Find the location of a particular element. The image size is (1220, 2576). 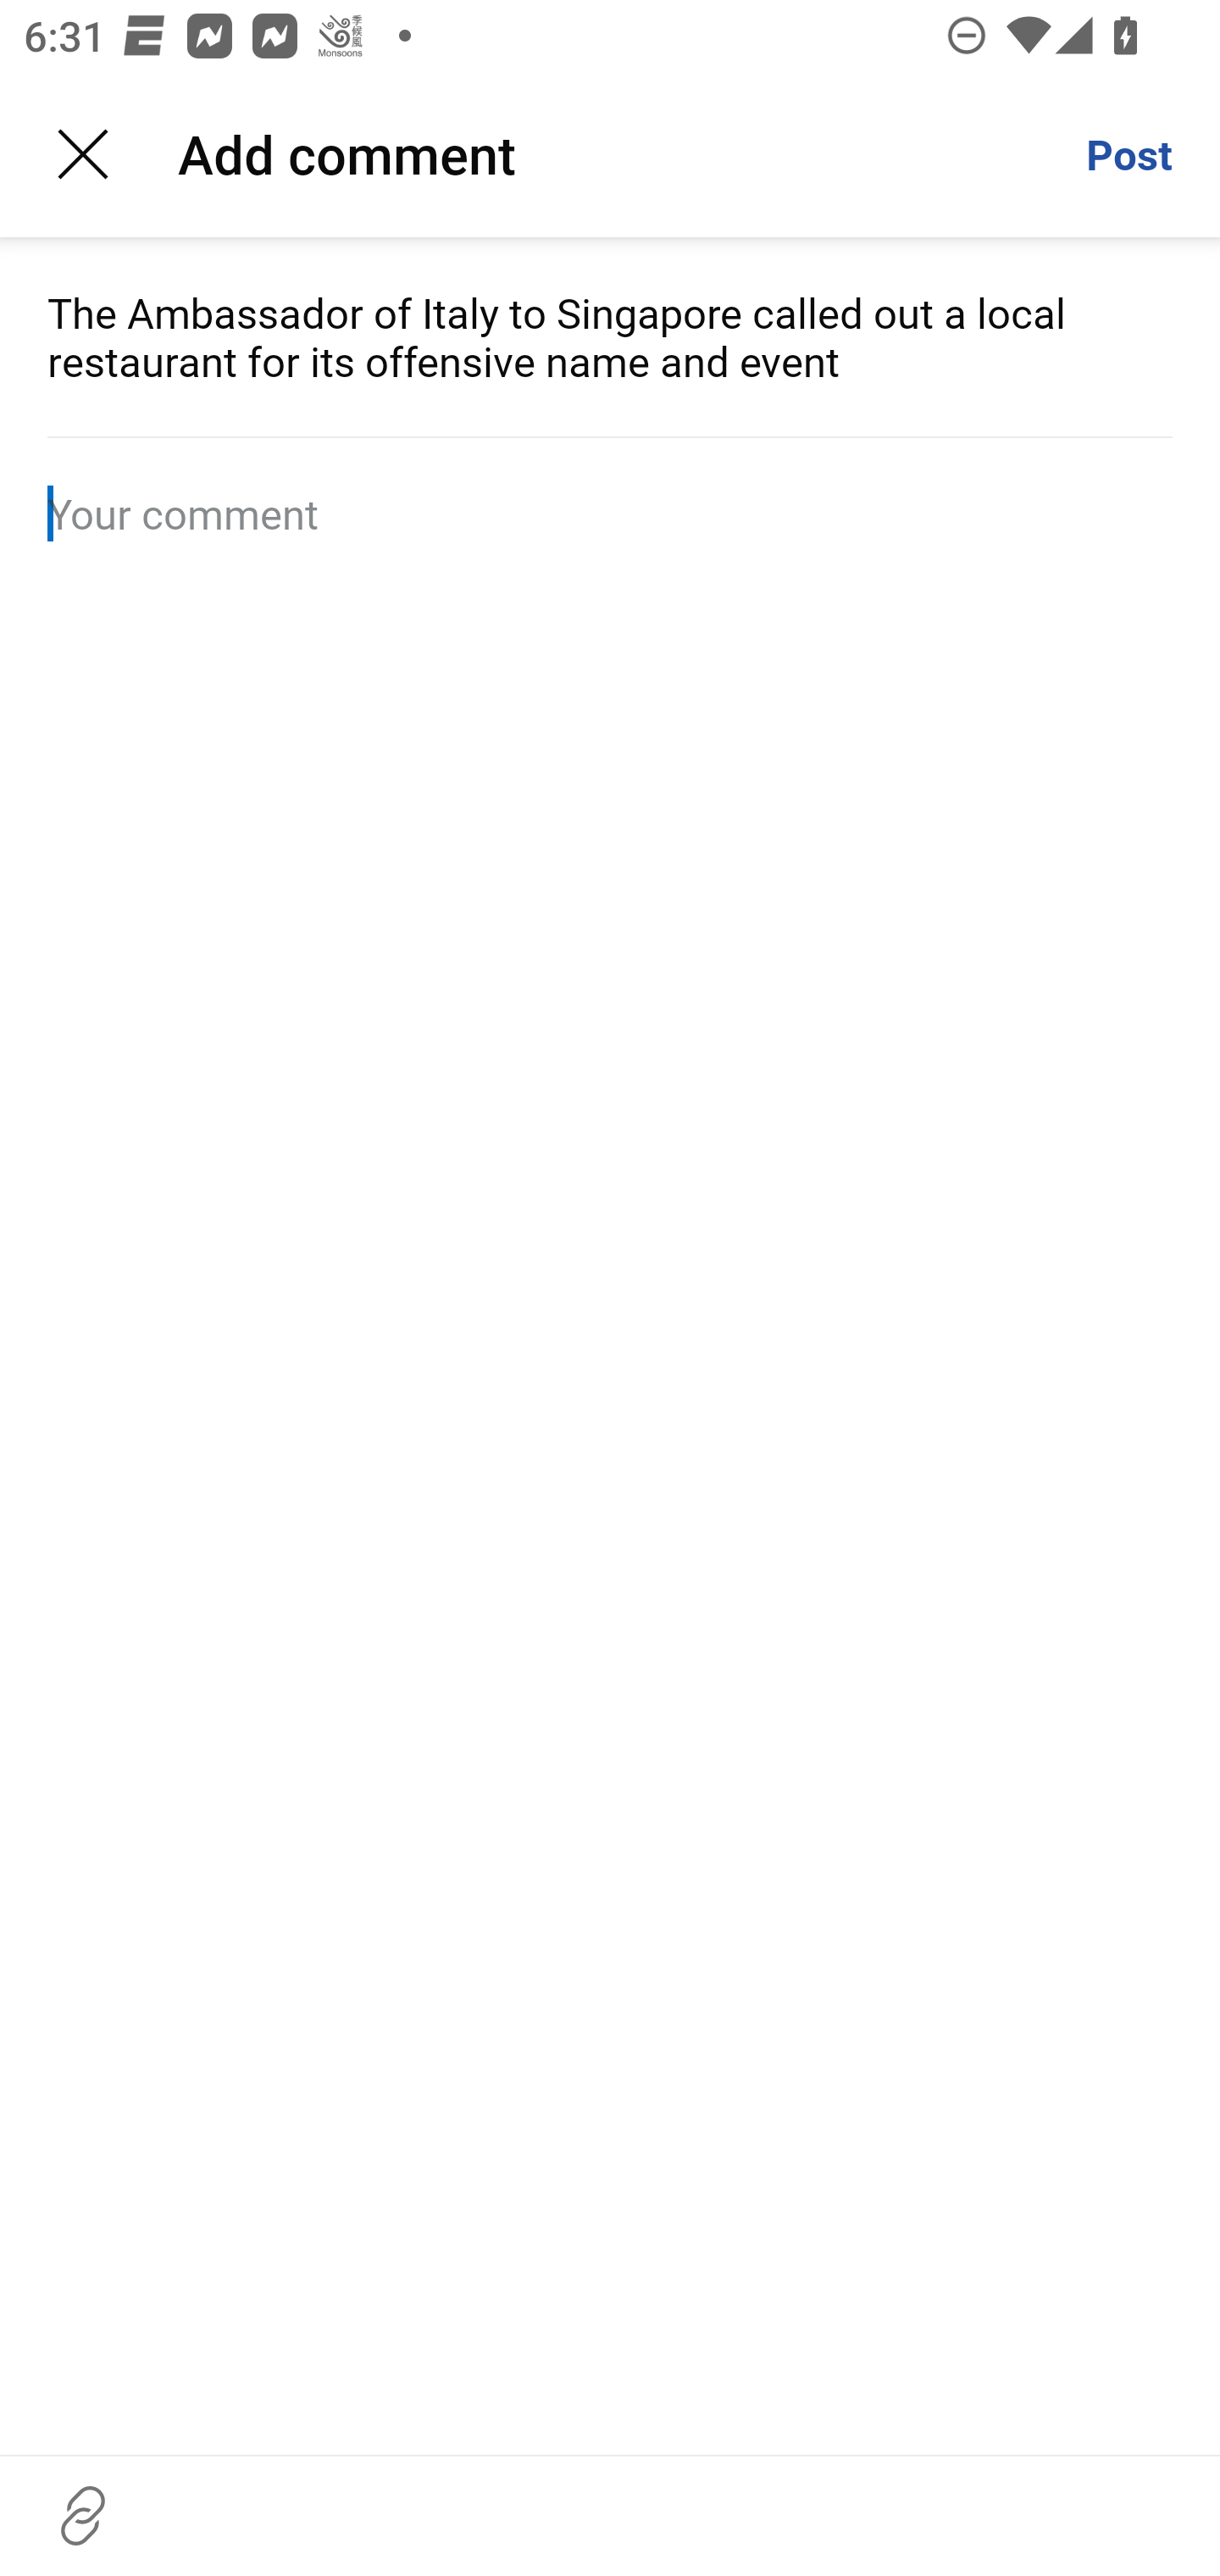

Insert a link is located at coordinates (83, 2515).